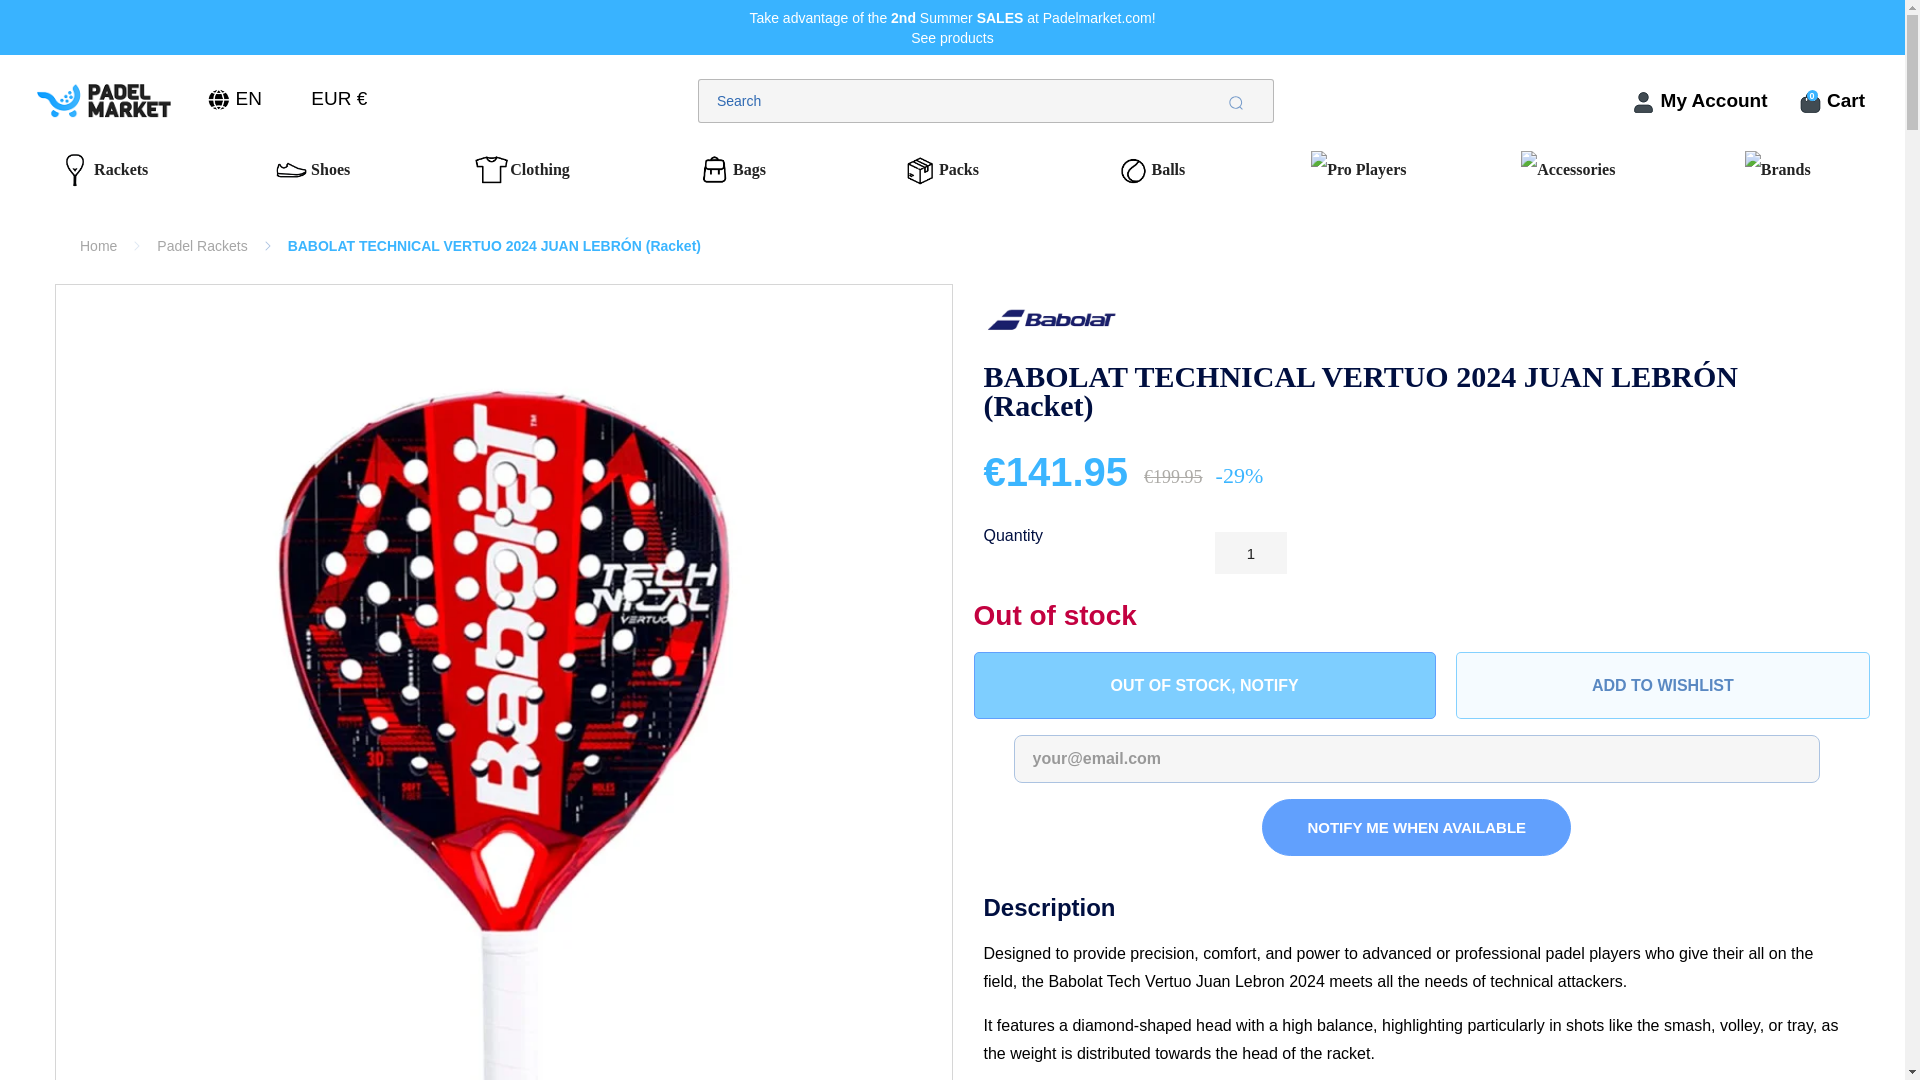 The height and width of the screenshot is (1080, 1920). I want to click on Take advantage of the 2nd Summer SALES at Padelmarket.com!, so click(952, 17).